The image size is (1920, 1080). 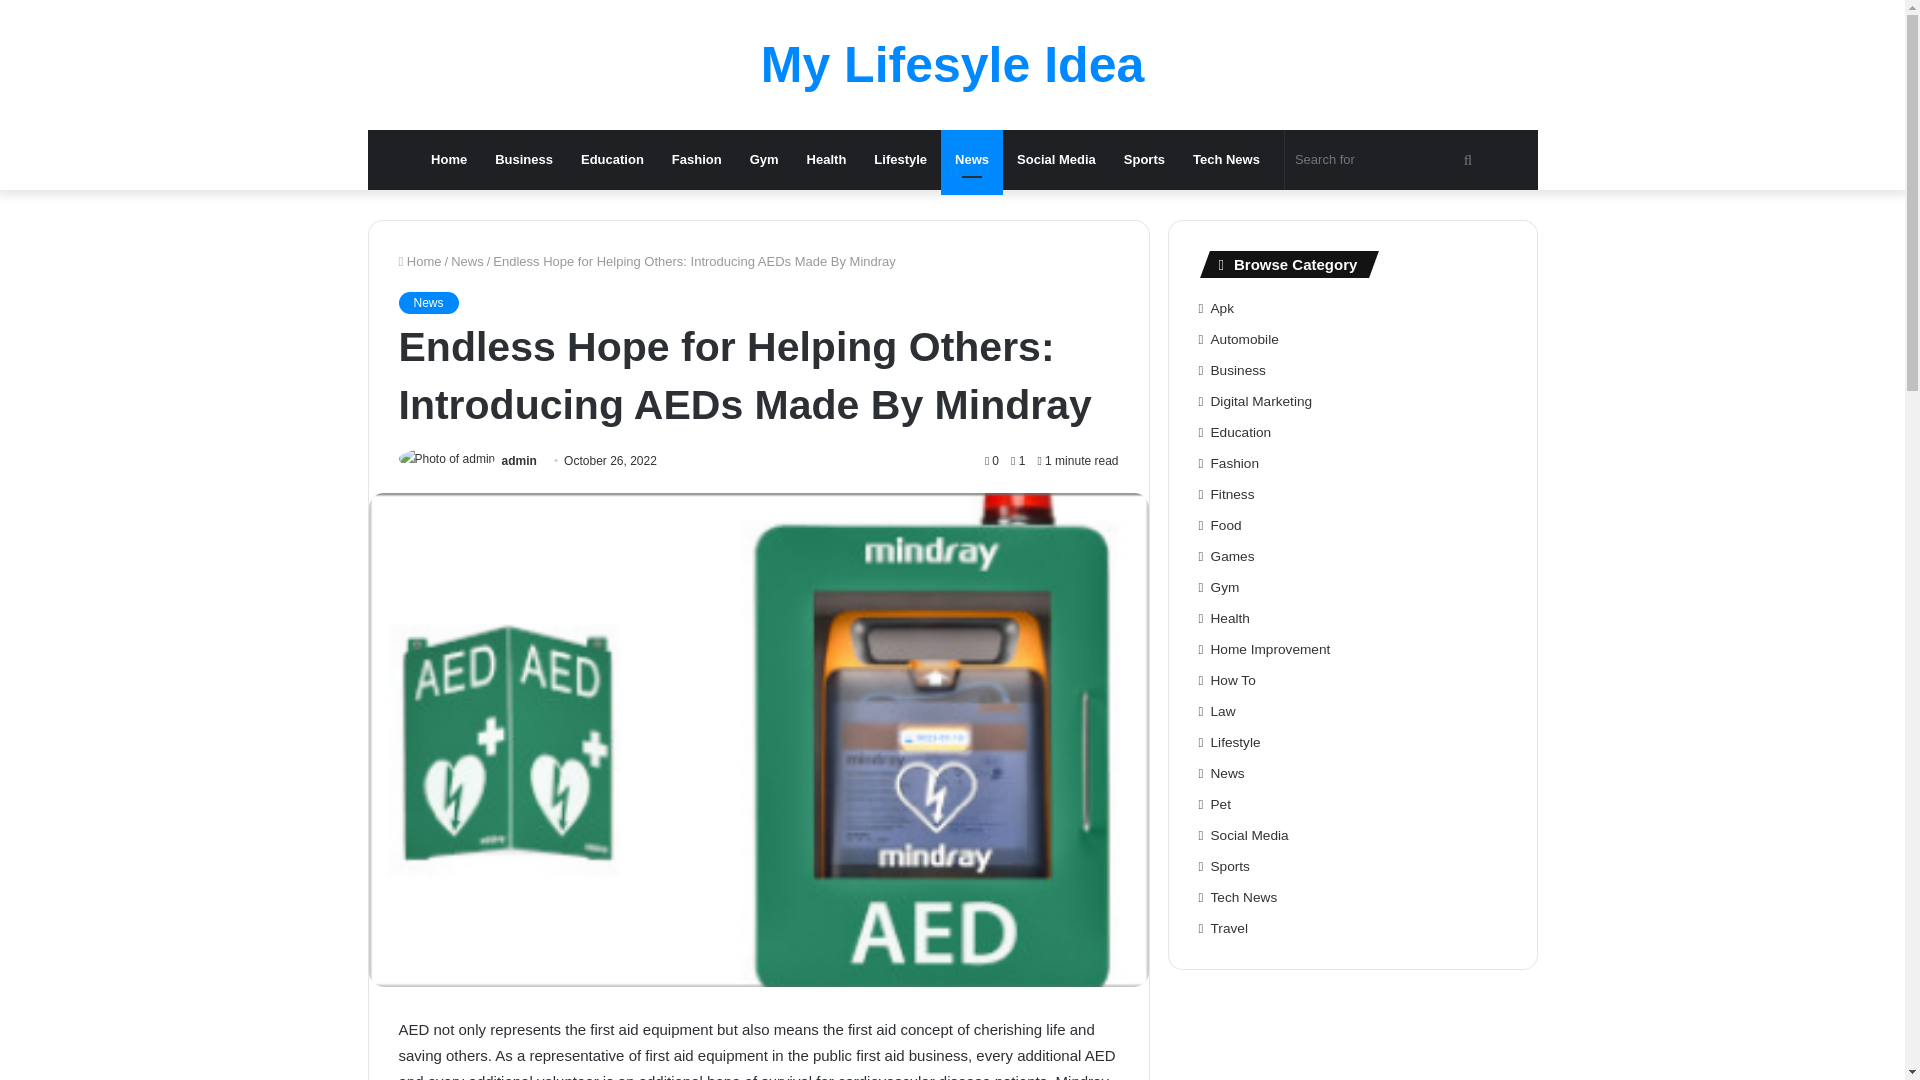 What do you see at coordinates (1226, 160) in the screenshot?
I see `Tech News` at bounding box center [1226, 160].